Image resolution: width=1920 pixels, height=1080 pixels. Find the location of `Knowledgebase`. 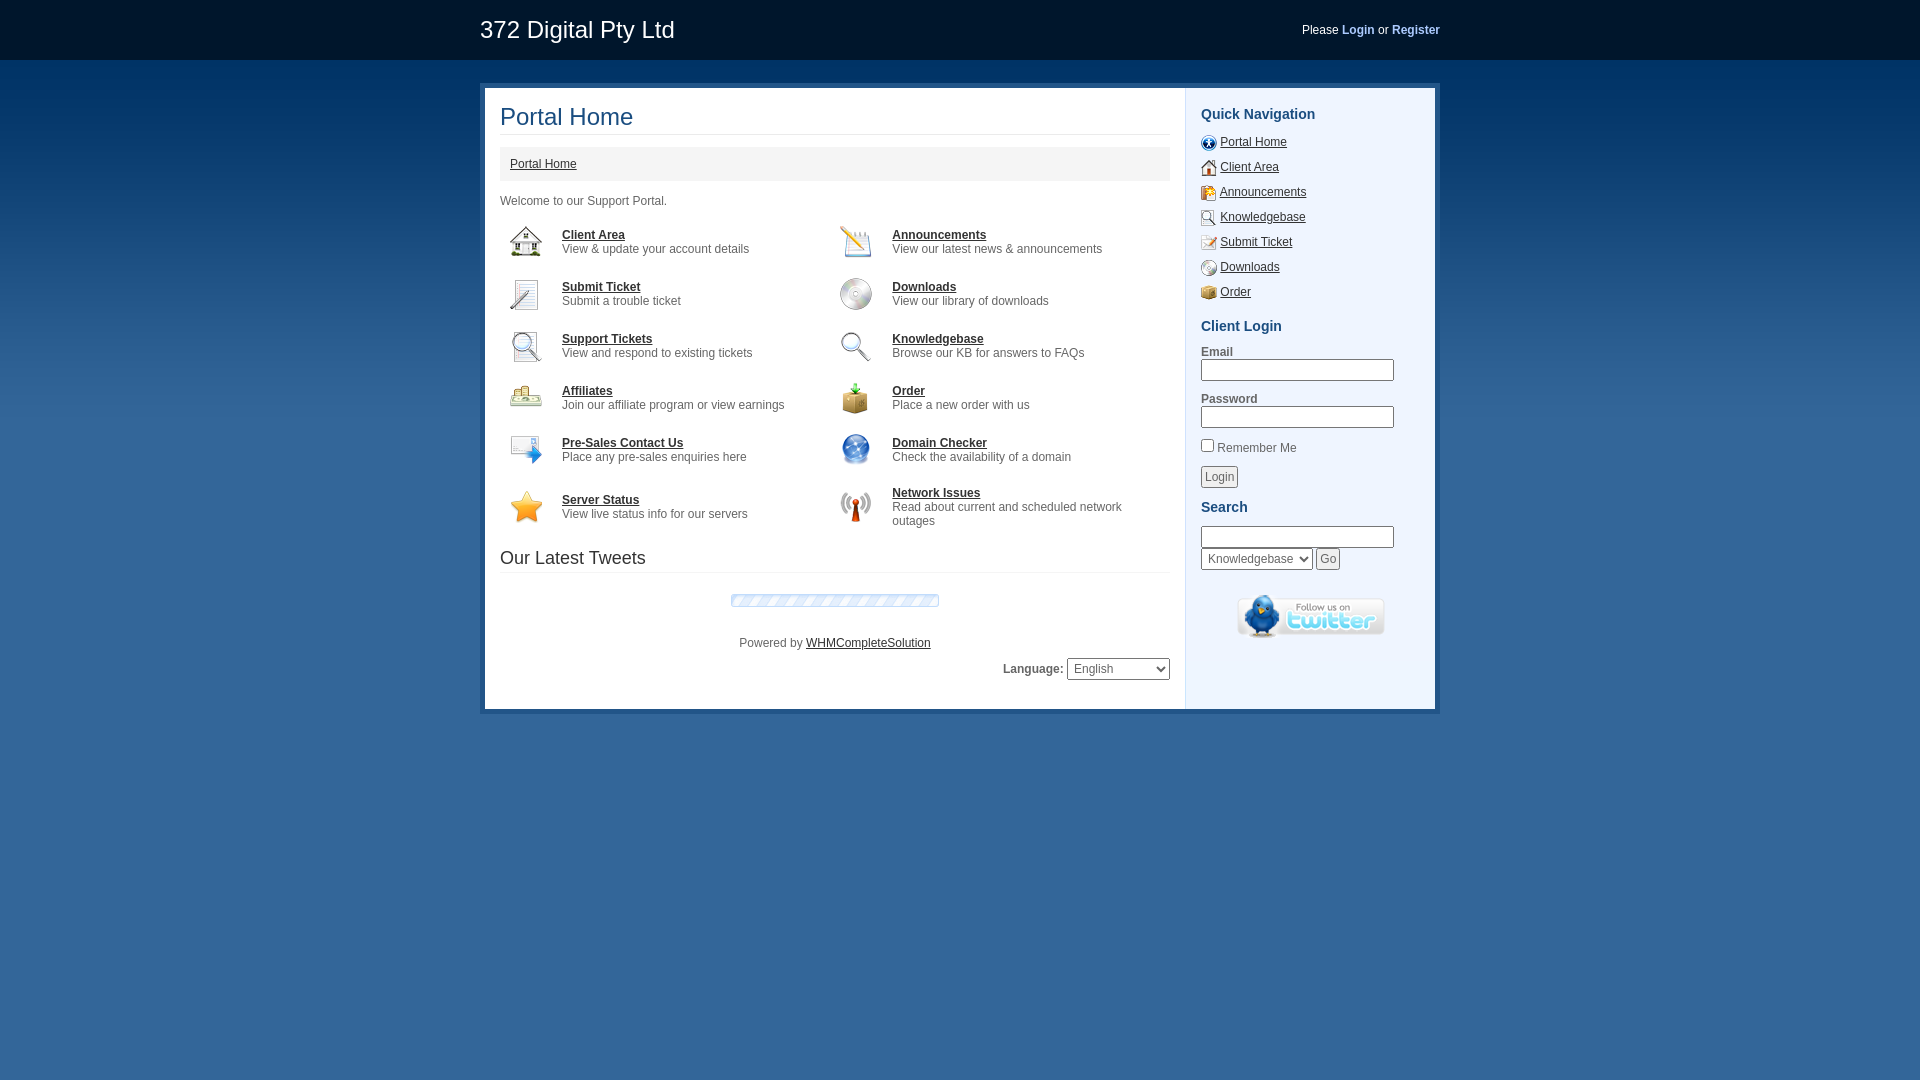

Knowledgebase is located at coordinates (938, 339).